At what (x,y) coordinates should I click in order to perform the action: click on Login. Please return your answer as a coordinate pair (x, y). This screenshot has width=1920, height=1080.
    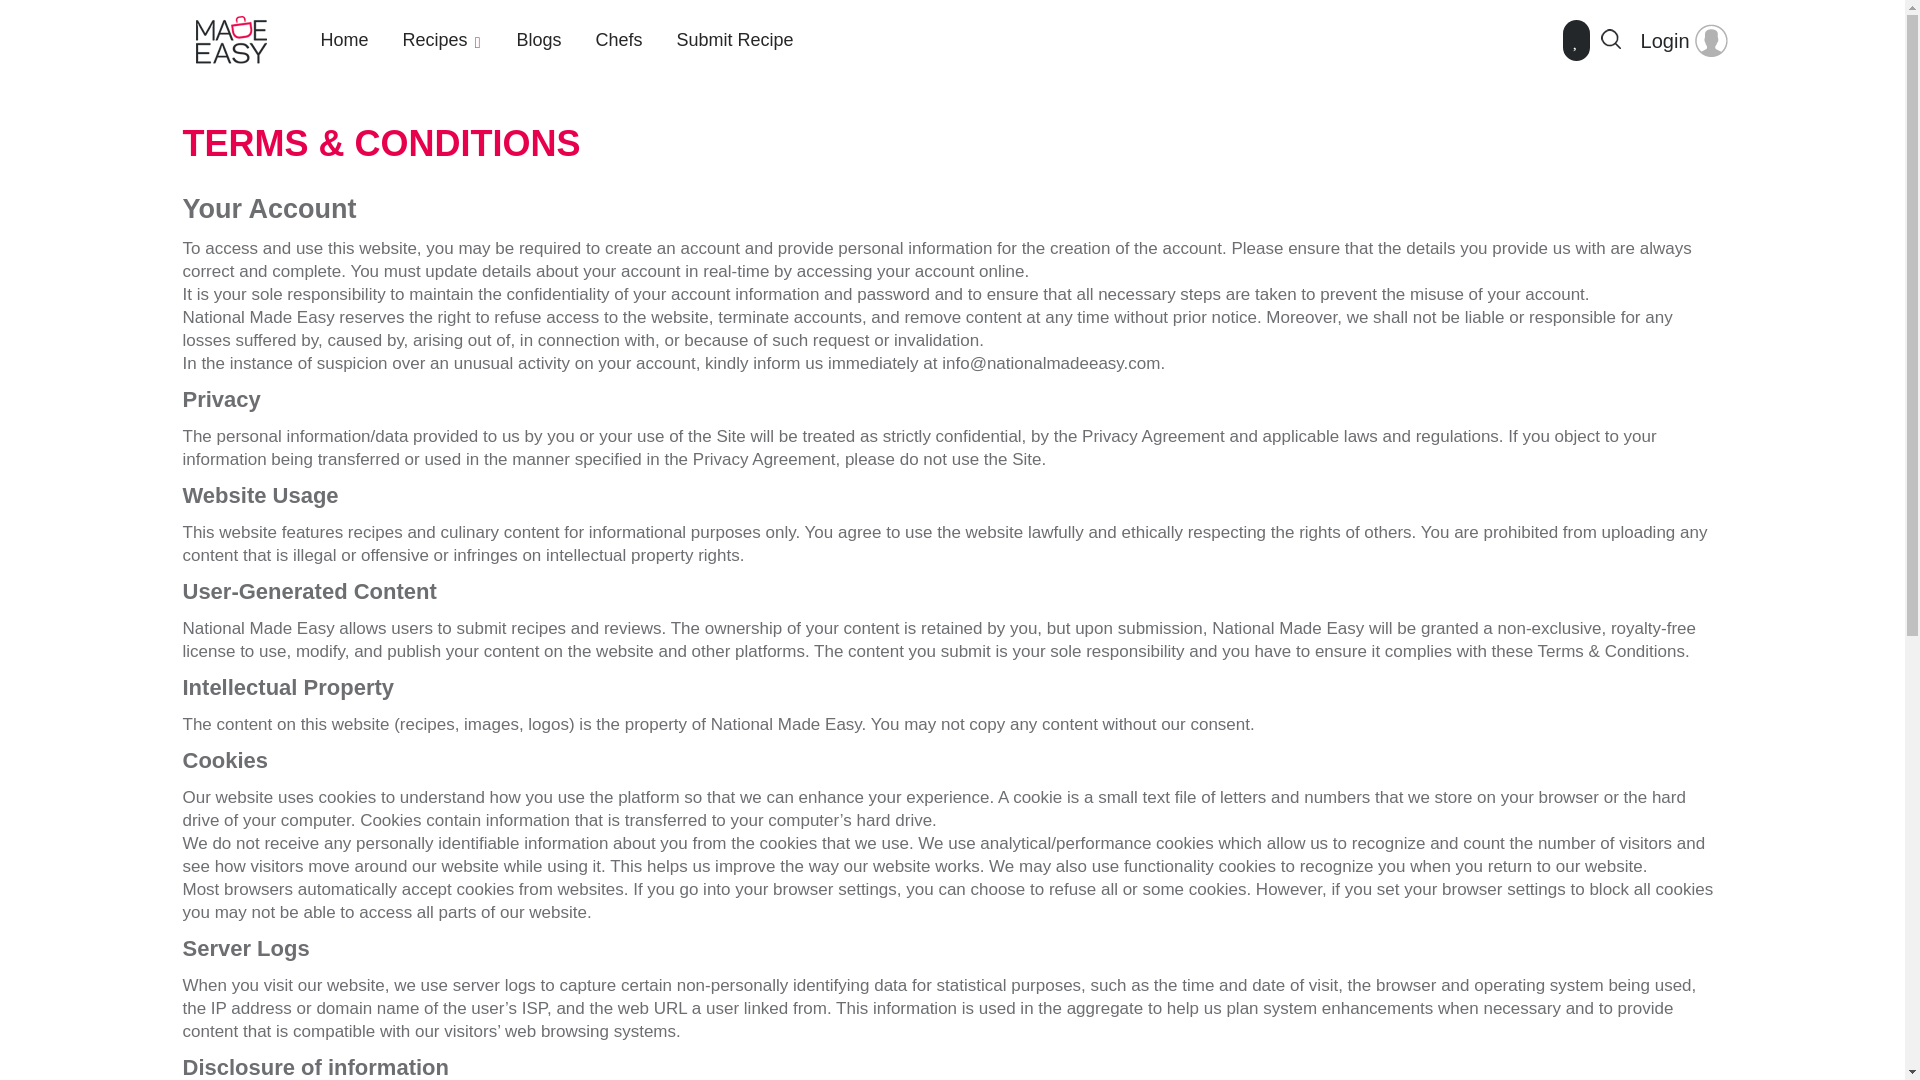
    Looking at the image, I should click on (1684, 40).